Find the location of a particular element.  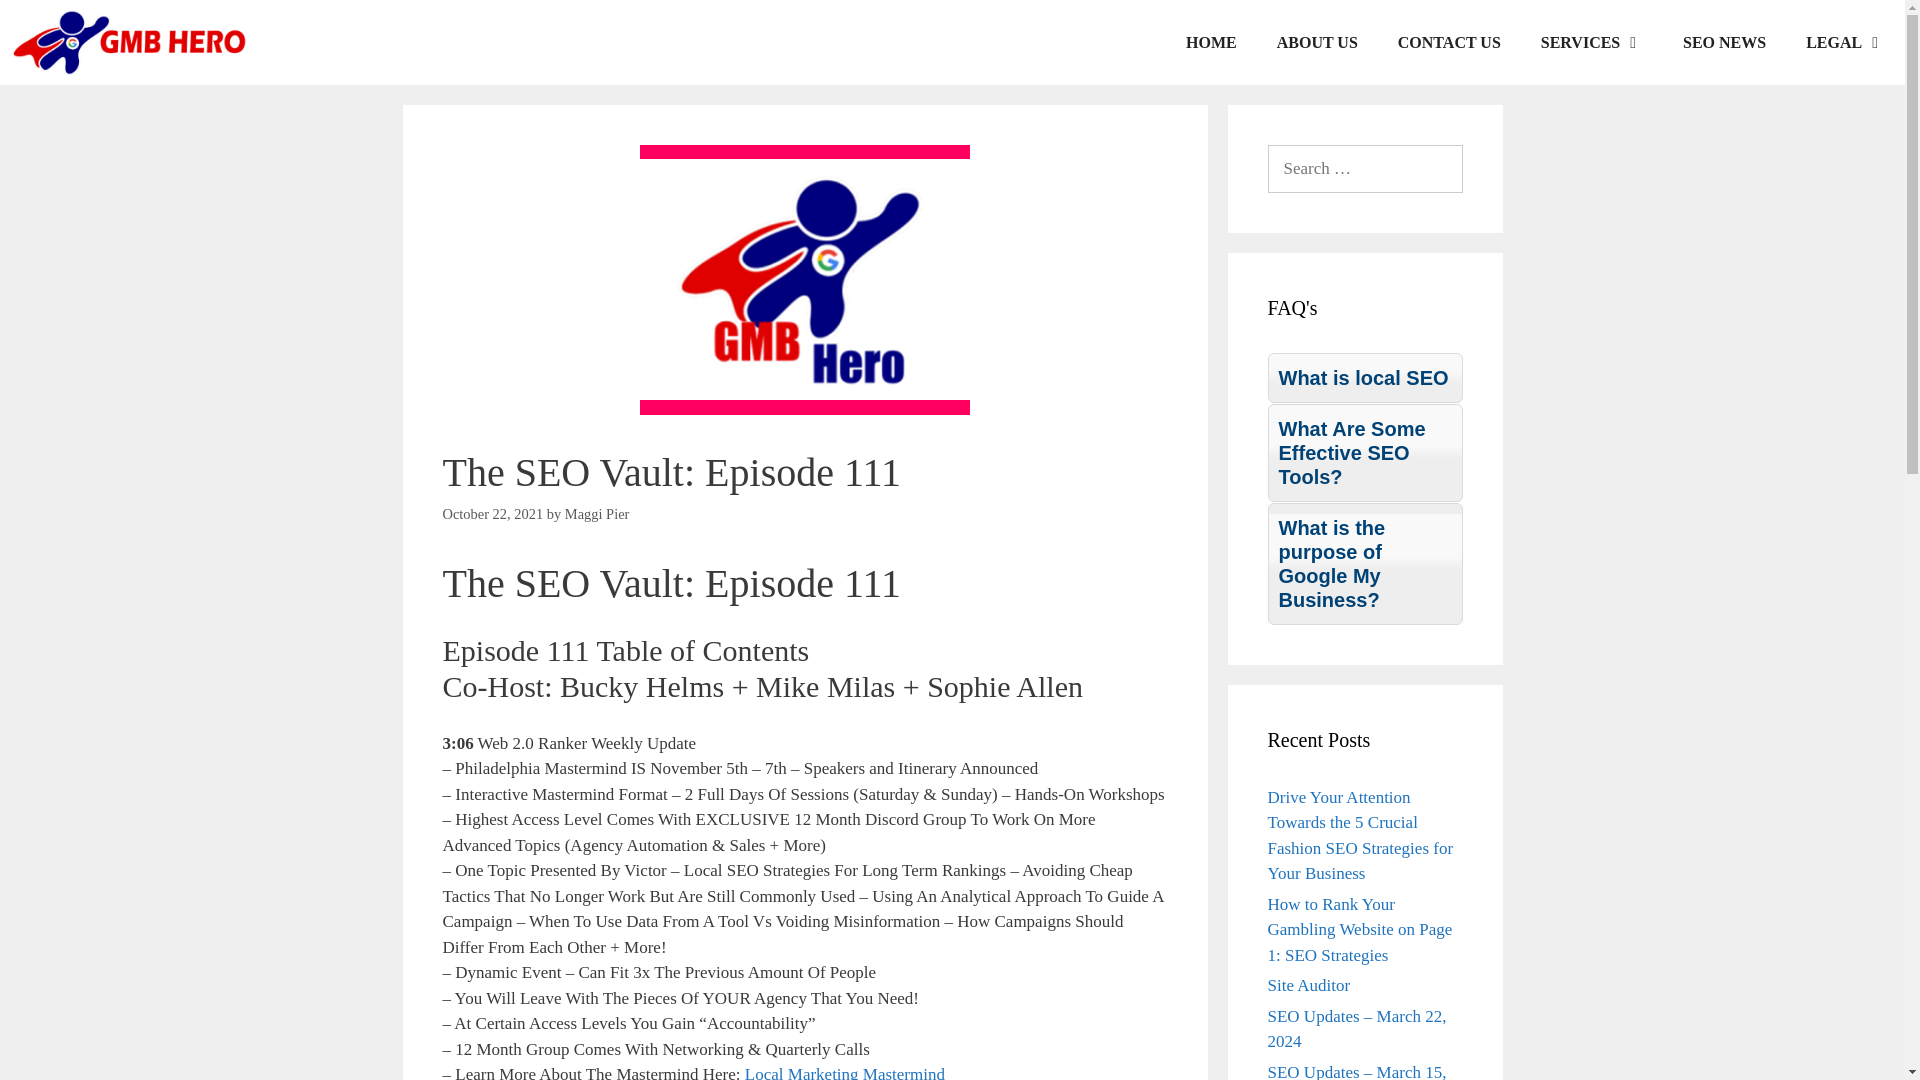

GMB Hero is located at coordinates (128, 42).